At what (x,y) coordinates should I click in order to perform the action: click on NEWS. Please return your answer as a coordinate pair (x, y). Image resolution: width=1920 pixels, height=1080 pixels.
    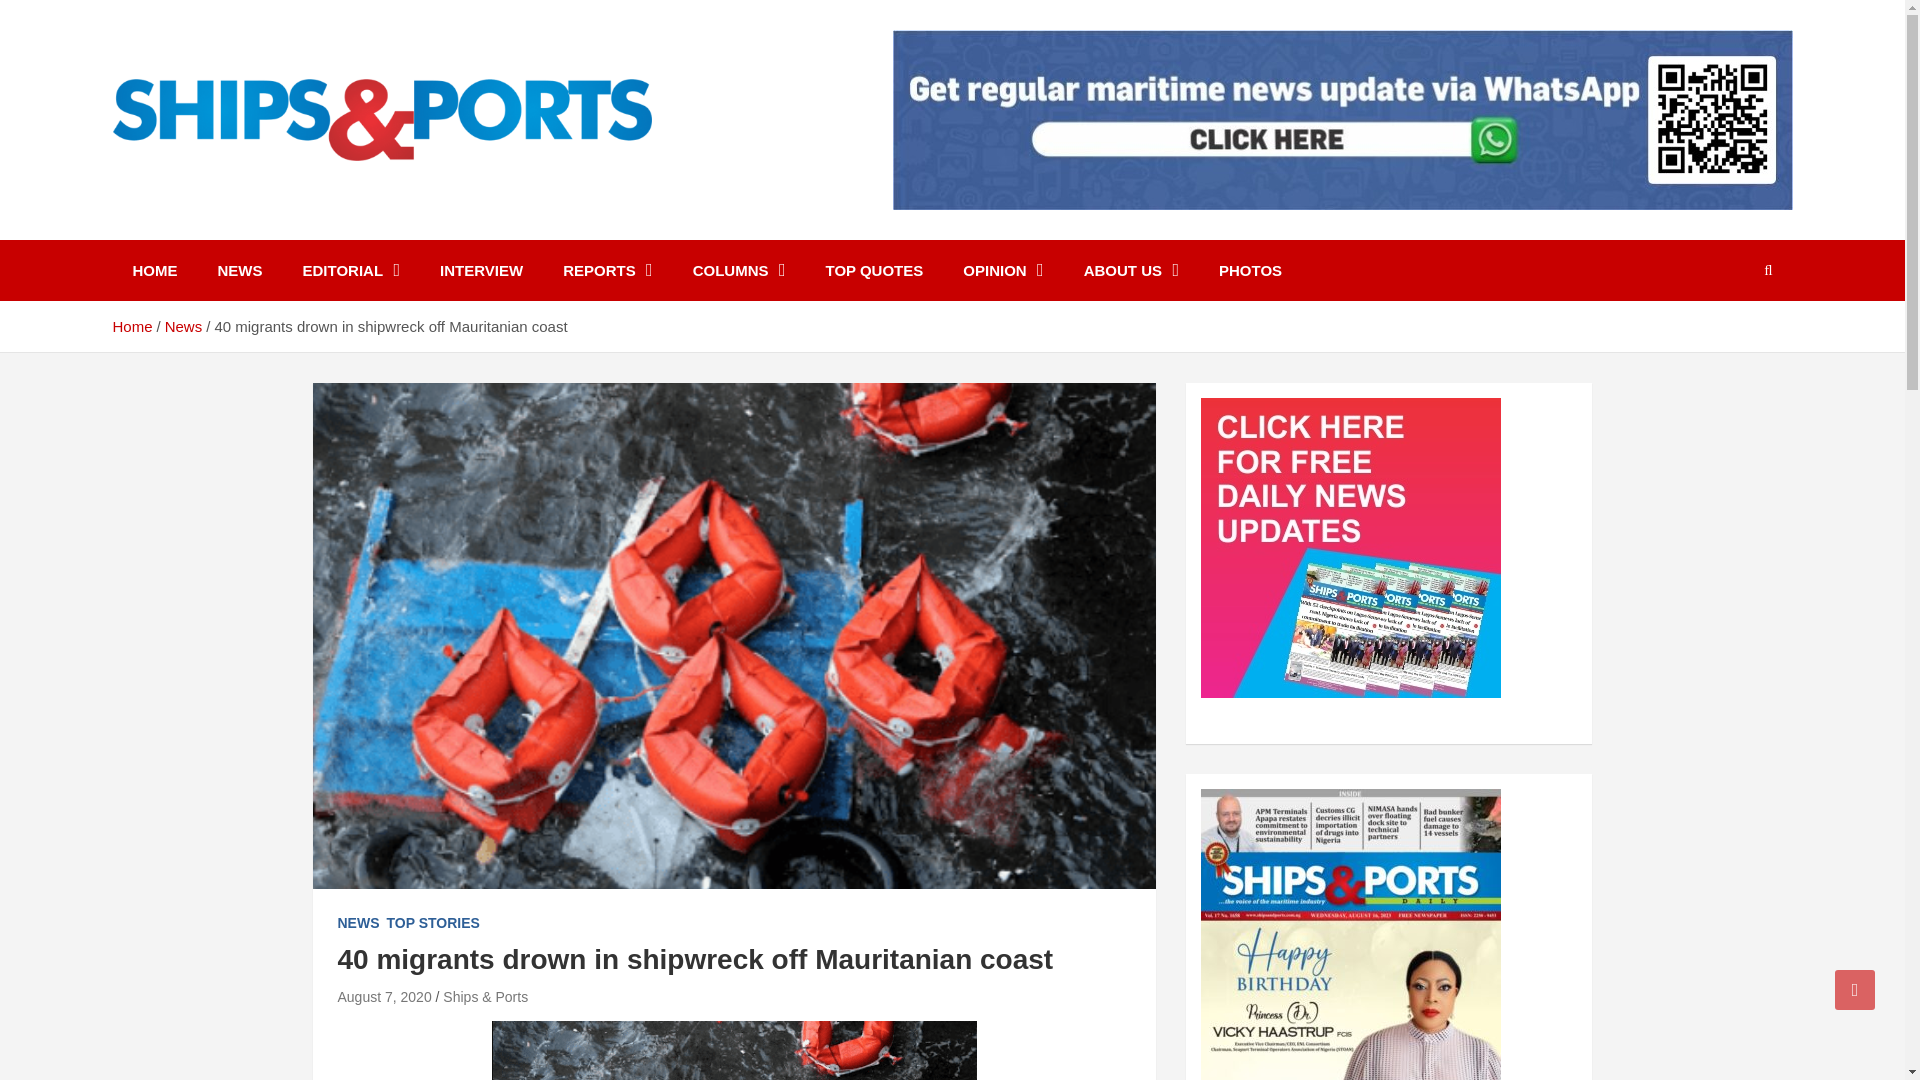
    Looking at the image, I should click on (358, 924).